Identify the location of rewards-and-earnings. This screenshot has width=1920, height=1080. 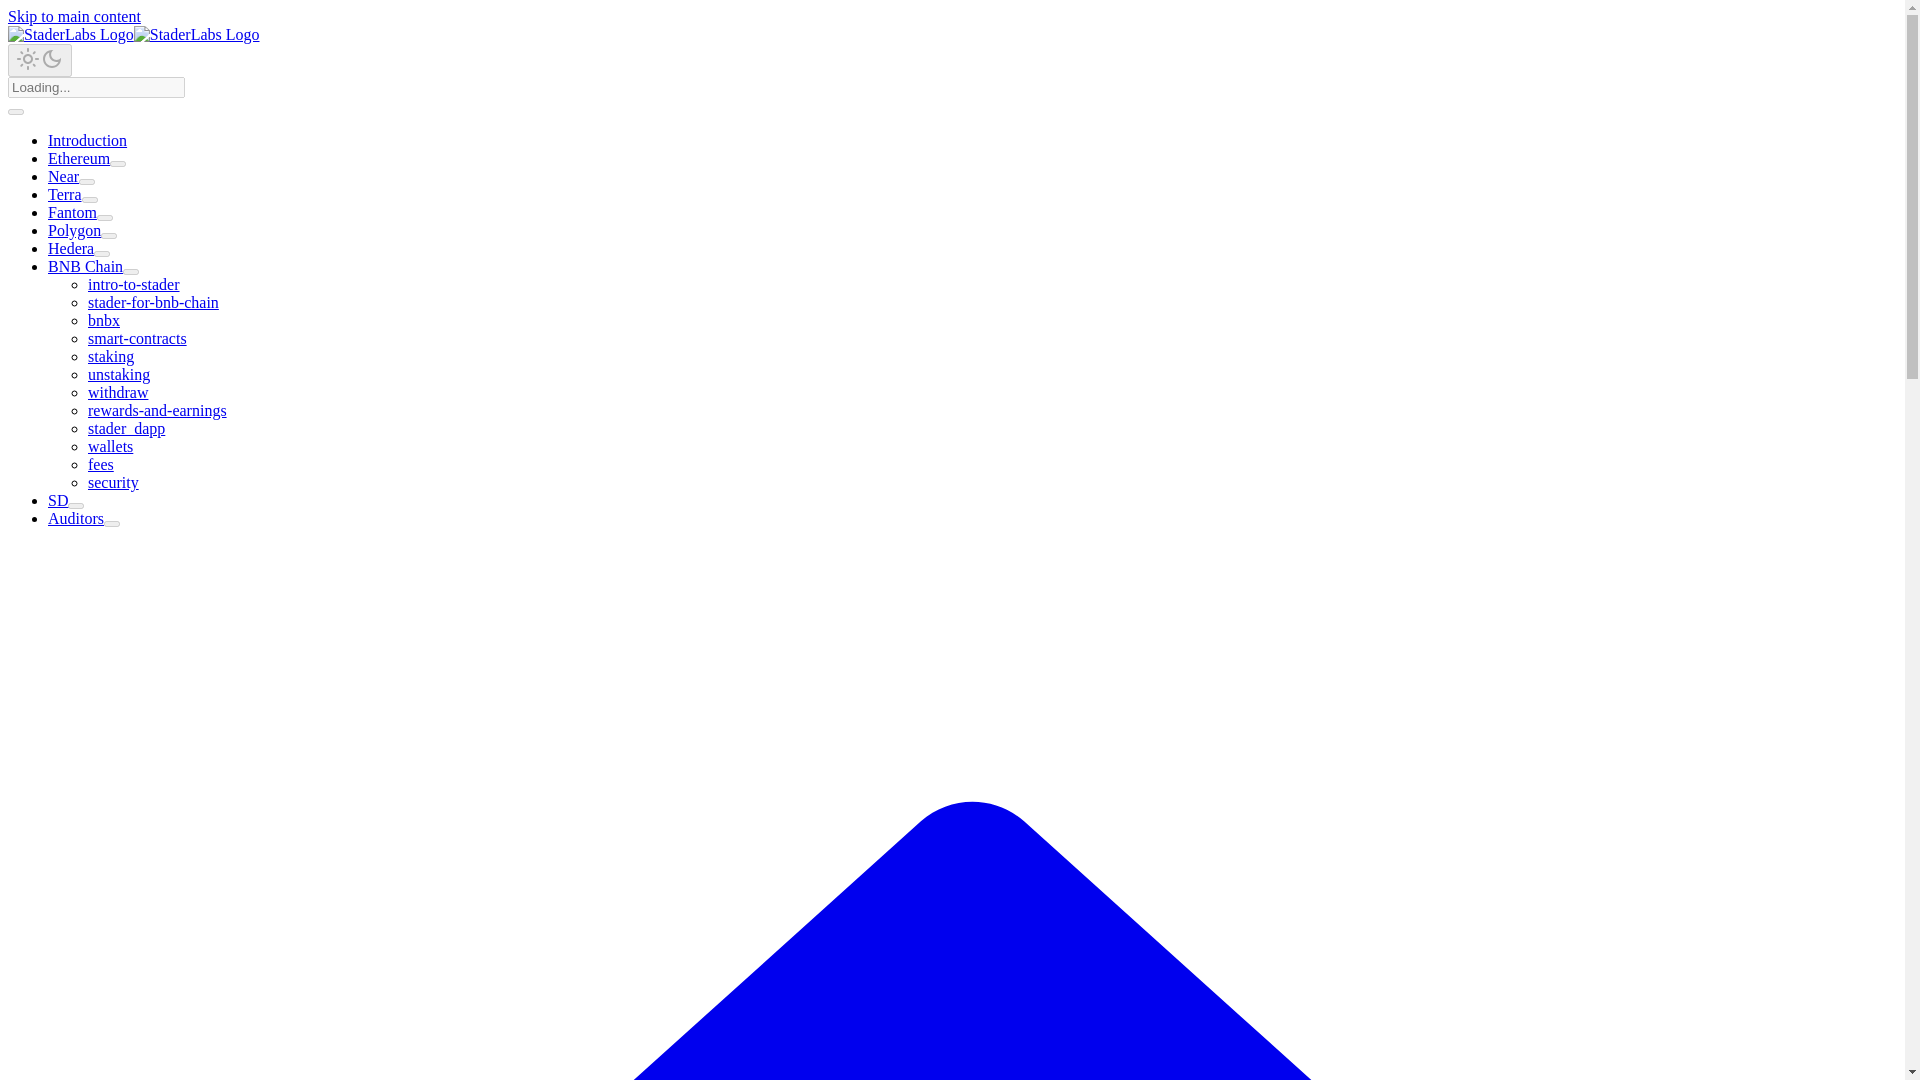
(157, 410).